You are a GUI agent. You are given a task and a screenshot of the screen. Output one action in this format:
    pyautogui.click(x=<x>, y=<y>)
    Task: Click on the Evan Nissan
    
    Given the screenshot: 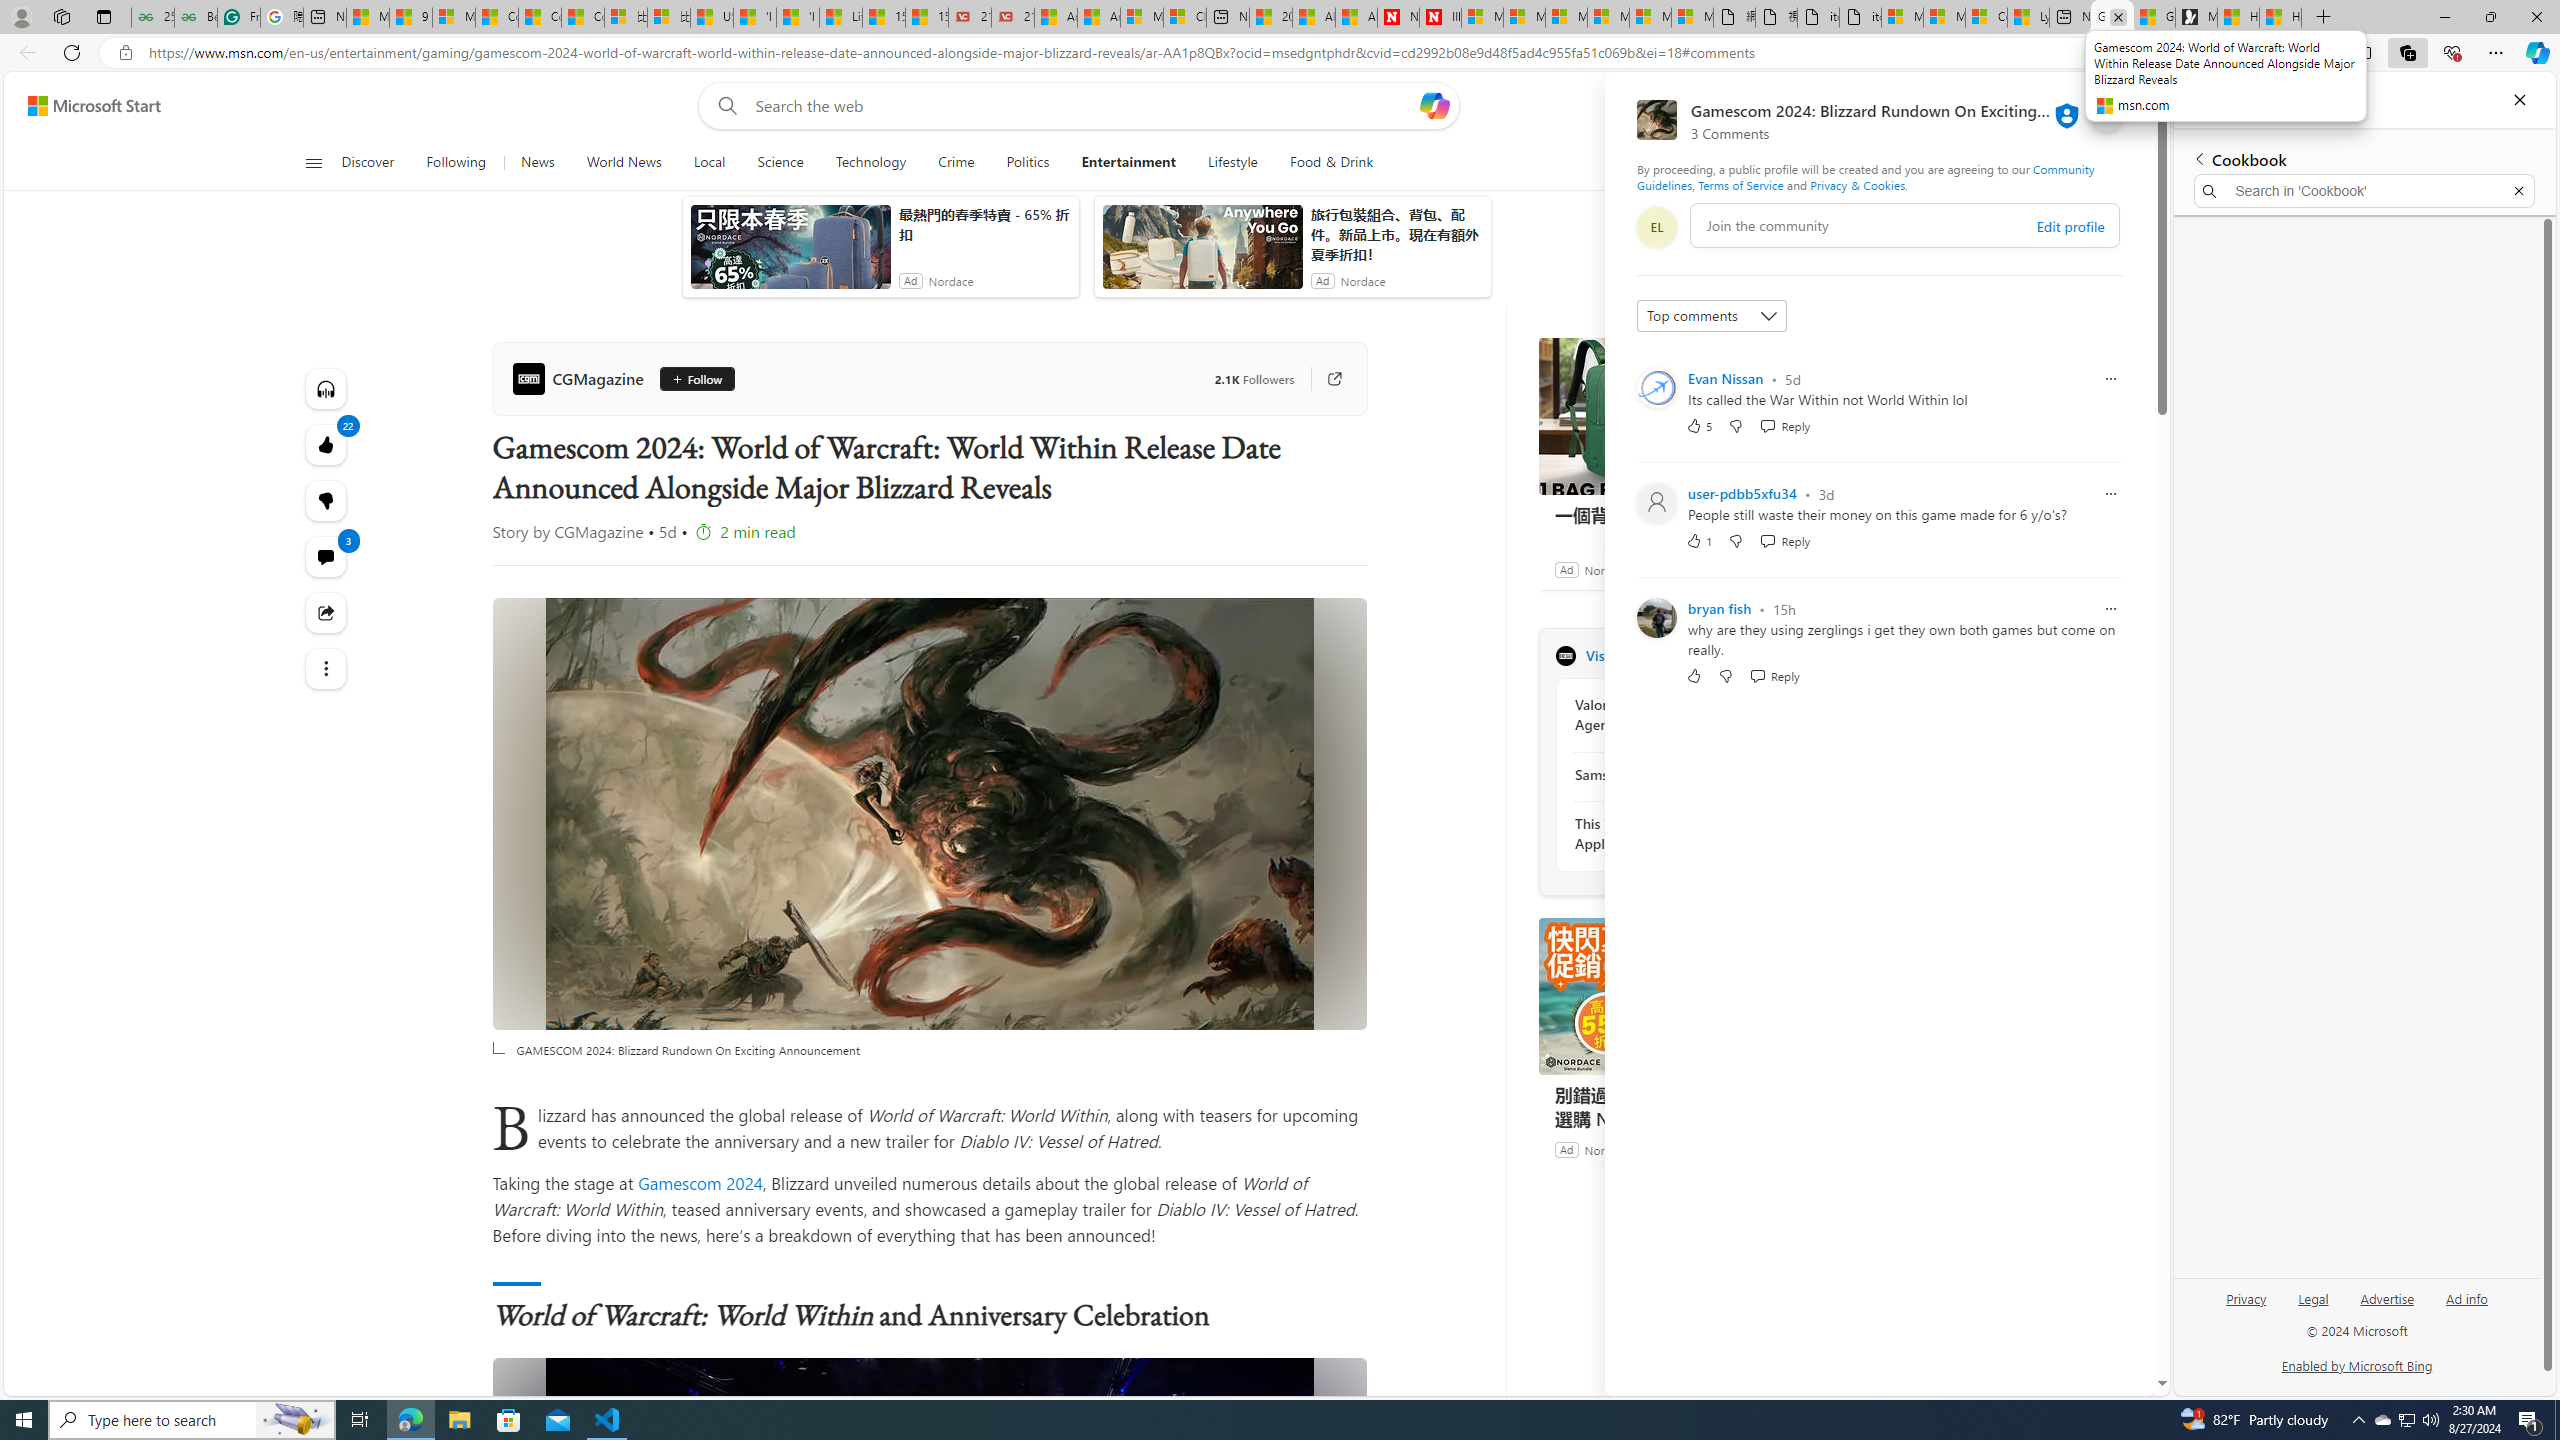 What is the action you would take?
    pyautogui.click(x=1725, y=378)
    